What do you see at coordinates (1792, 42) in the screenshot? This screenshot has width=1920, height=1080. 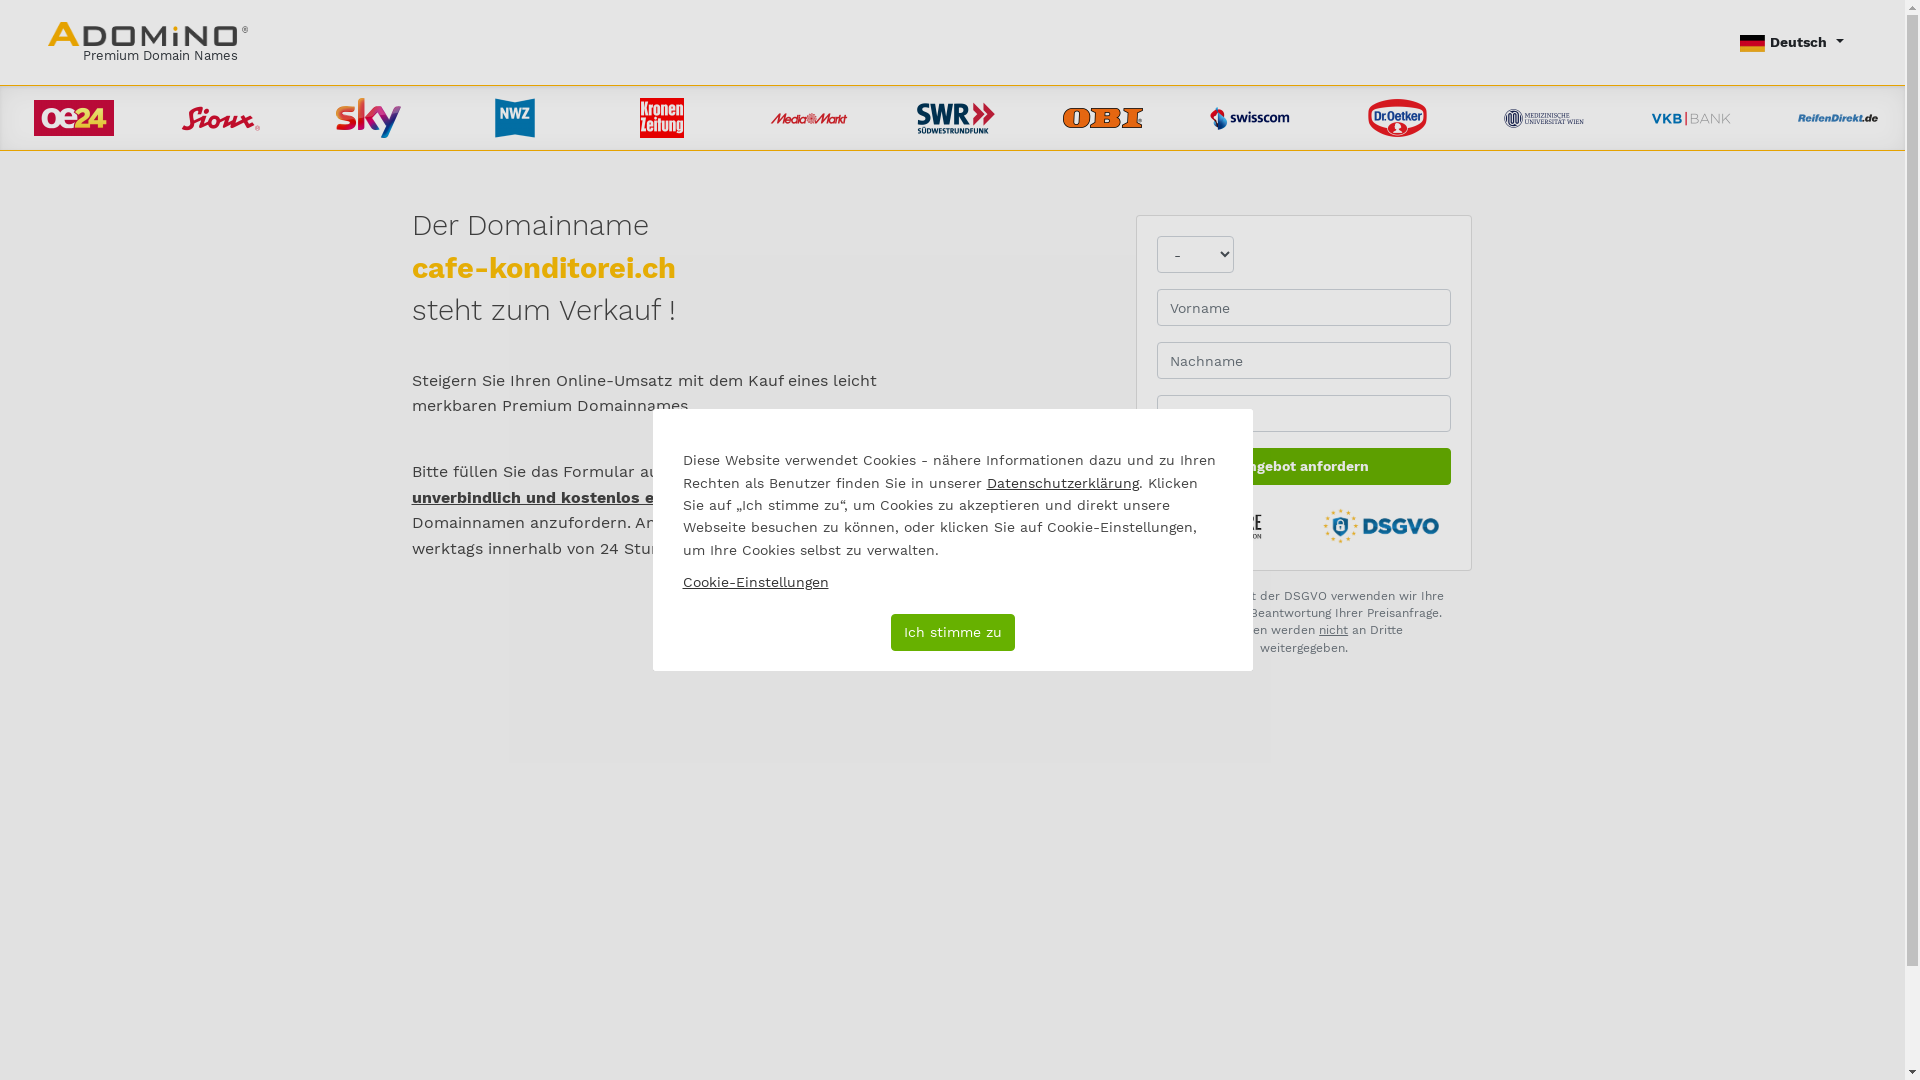 I see `Deutsch` at bounding box center [1792, 42].